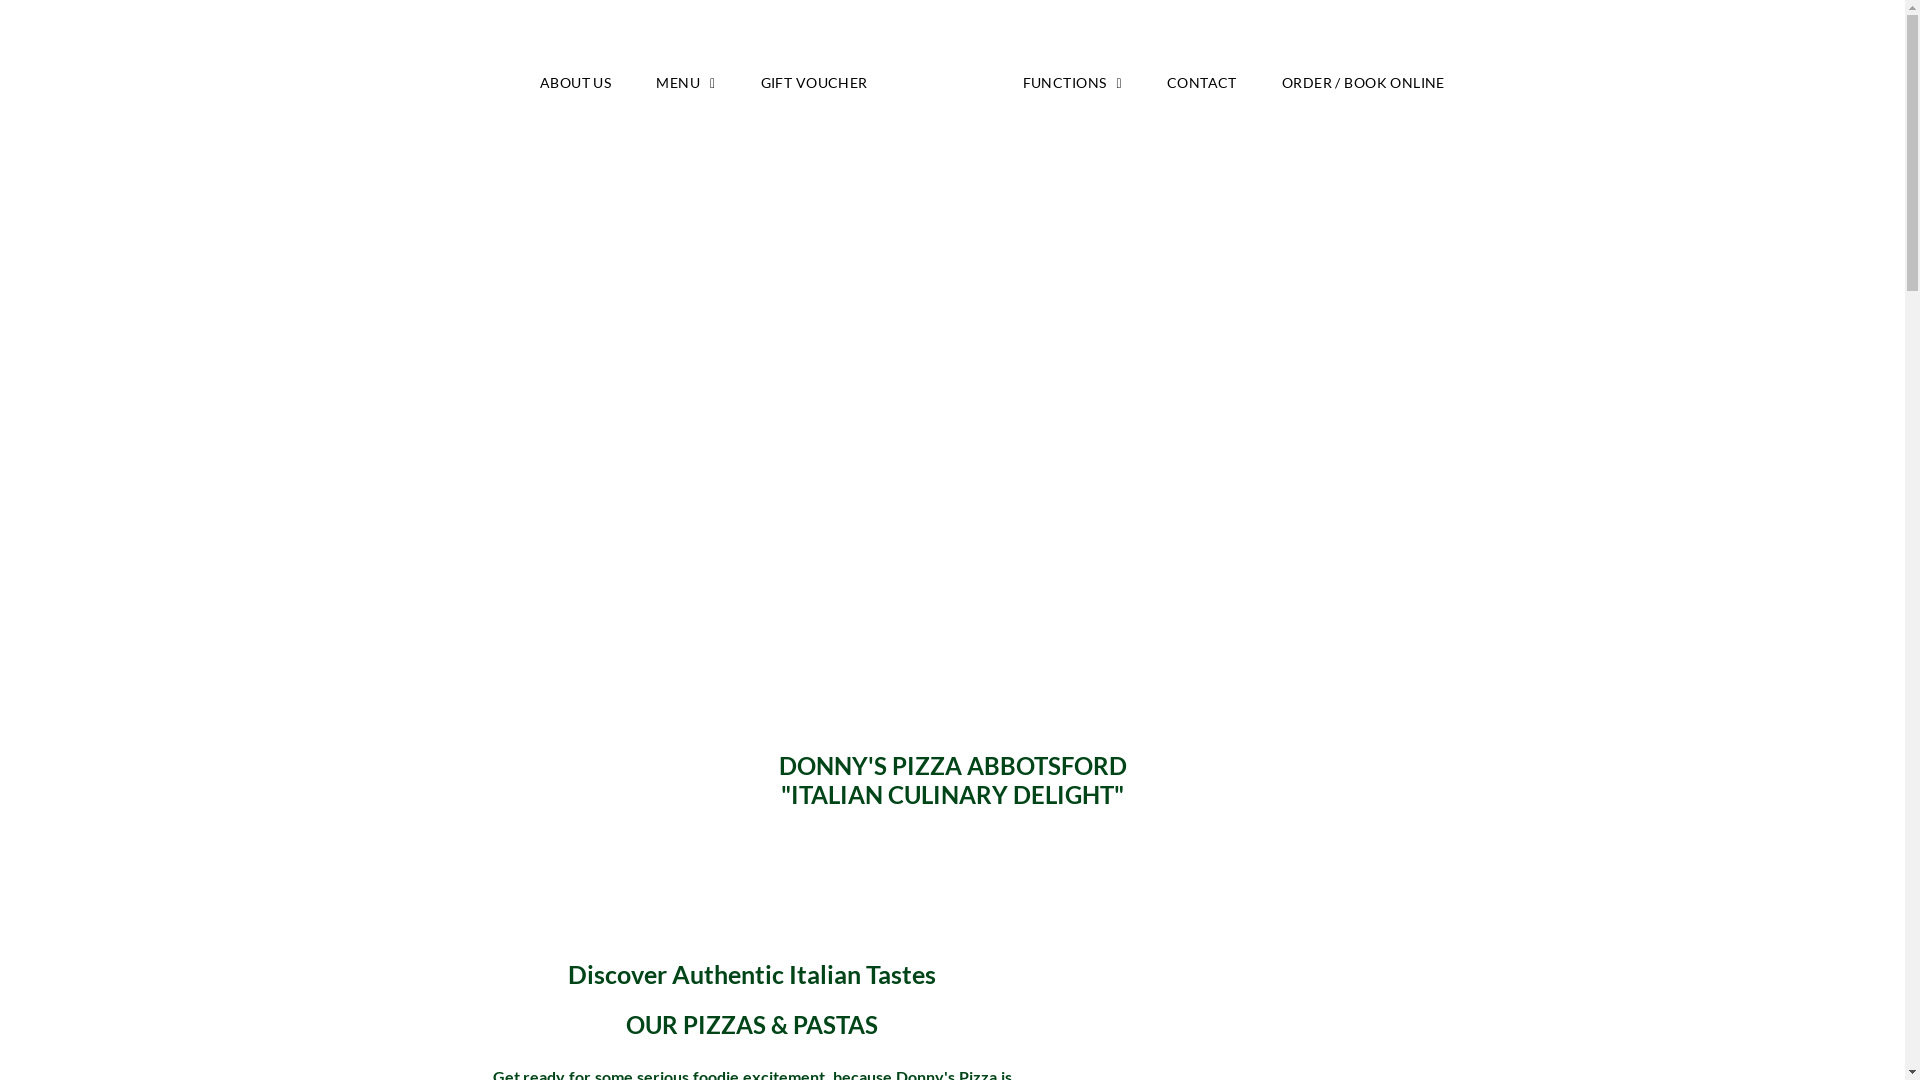 This screenshot has width=1920, height=1080. Describe the element at coordinates (686, 83) in the screenshot. I see `MENU` at that location.